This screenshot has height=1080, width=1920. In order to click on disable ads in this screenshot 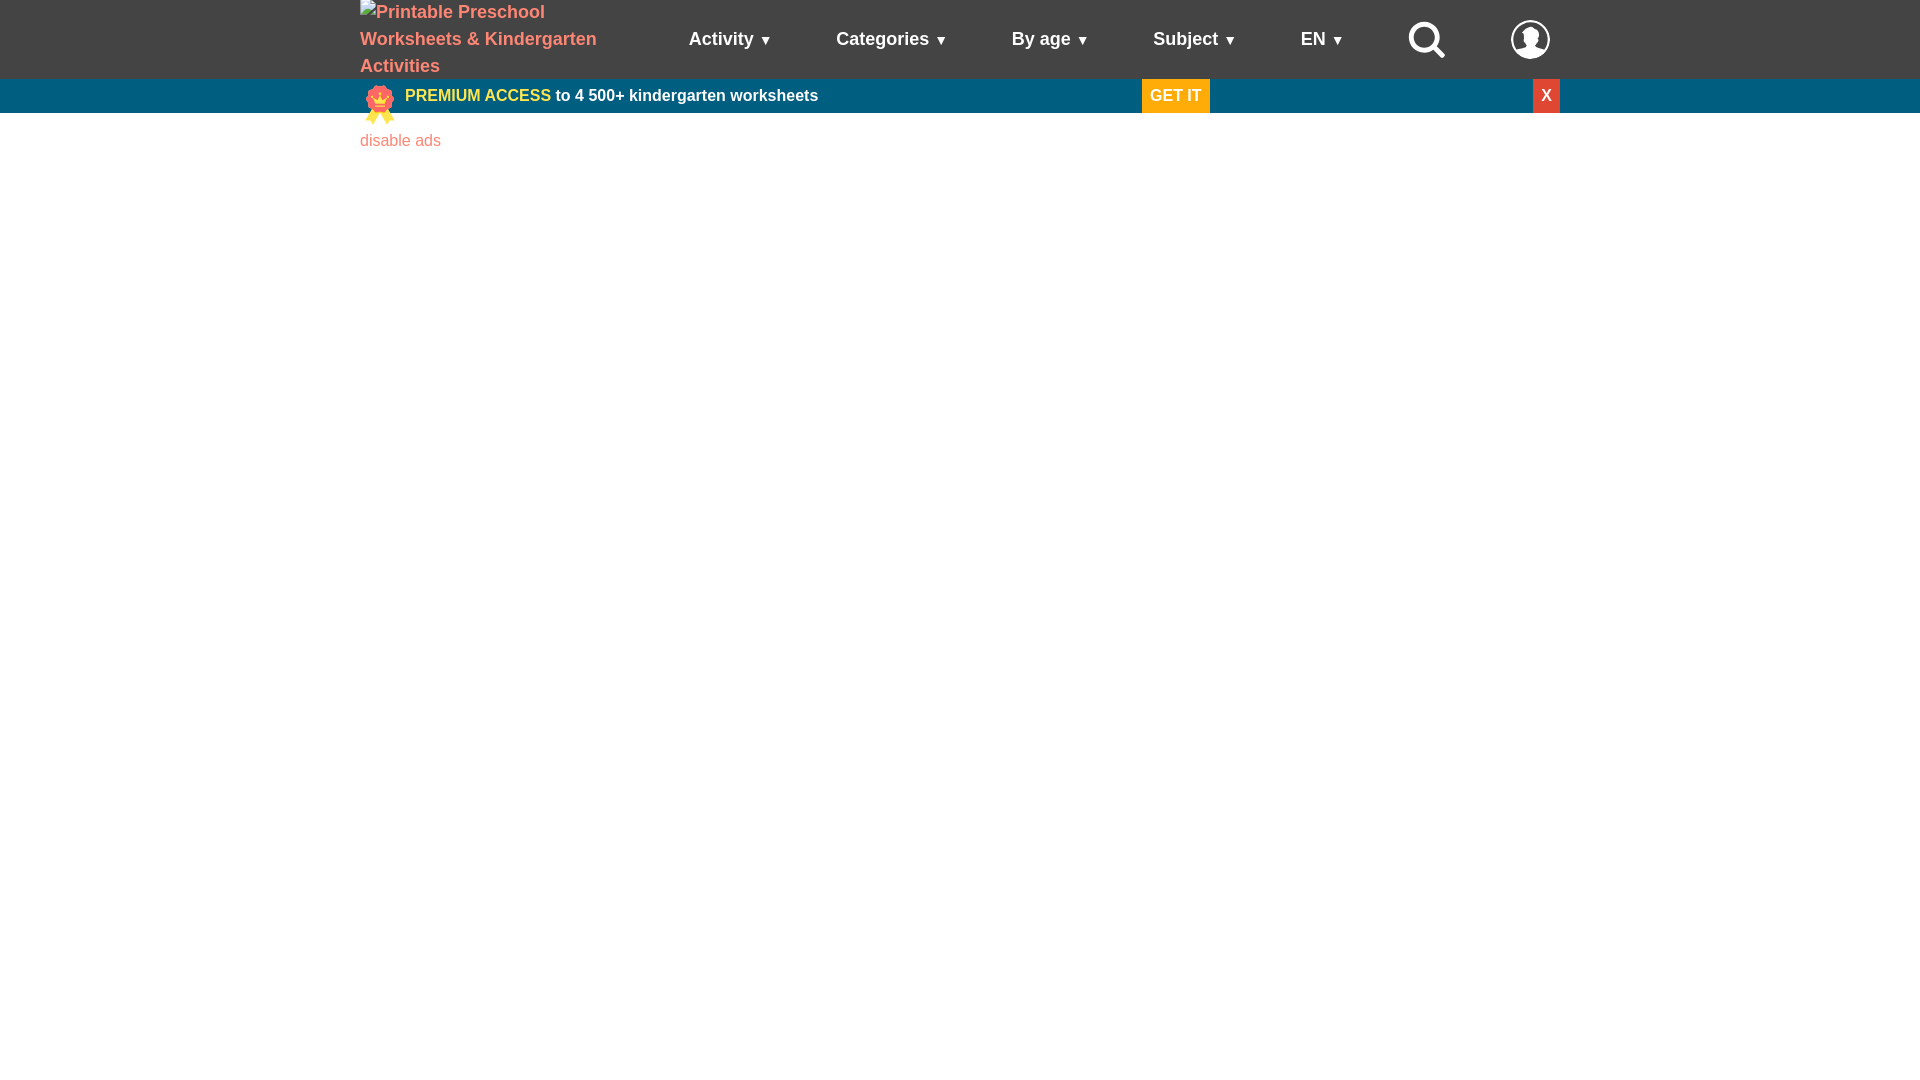, I will do `click(400, 140)`.